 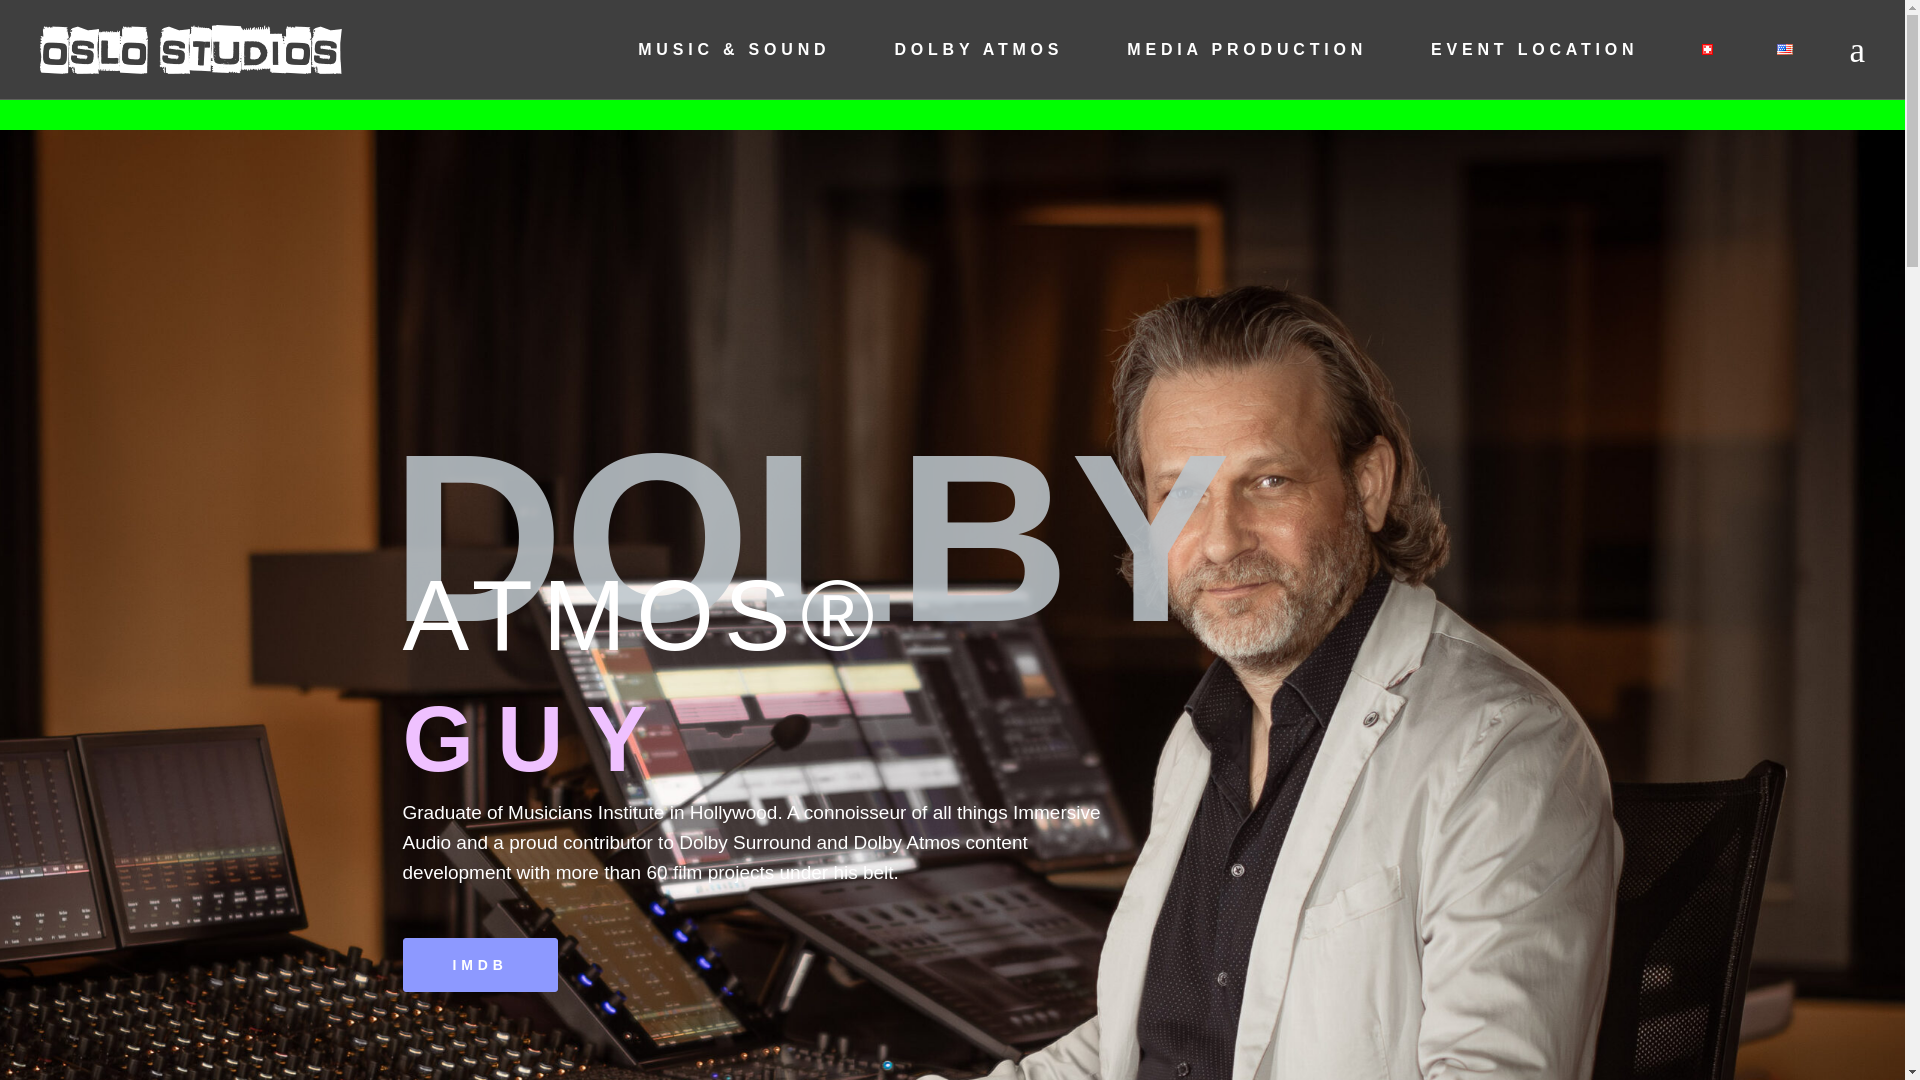 What do you see at coordinates (1246, 50) in the screenshot?
I see `MEDIA PRODUCTION` at bounding box center [1246, 50].